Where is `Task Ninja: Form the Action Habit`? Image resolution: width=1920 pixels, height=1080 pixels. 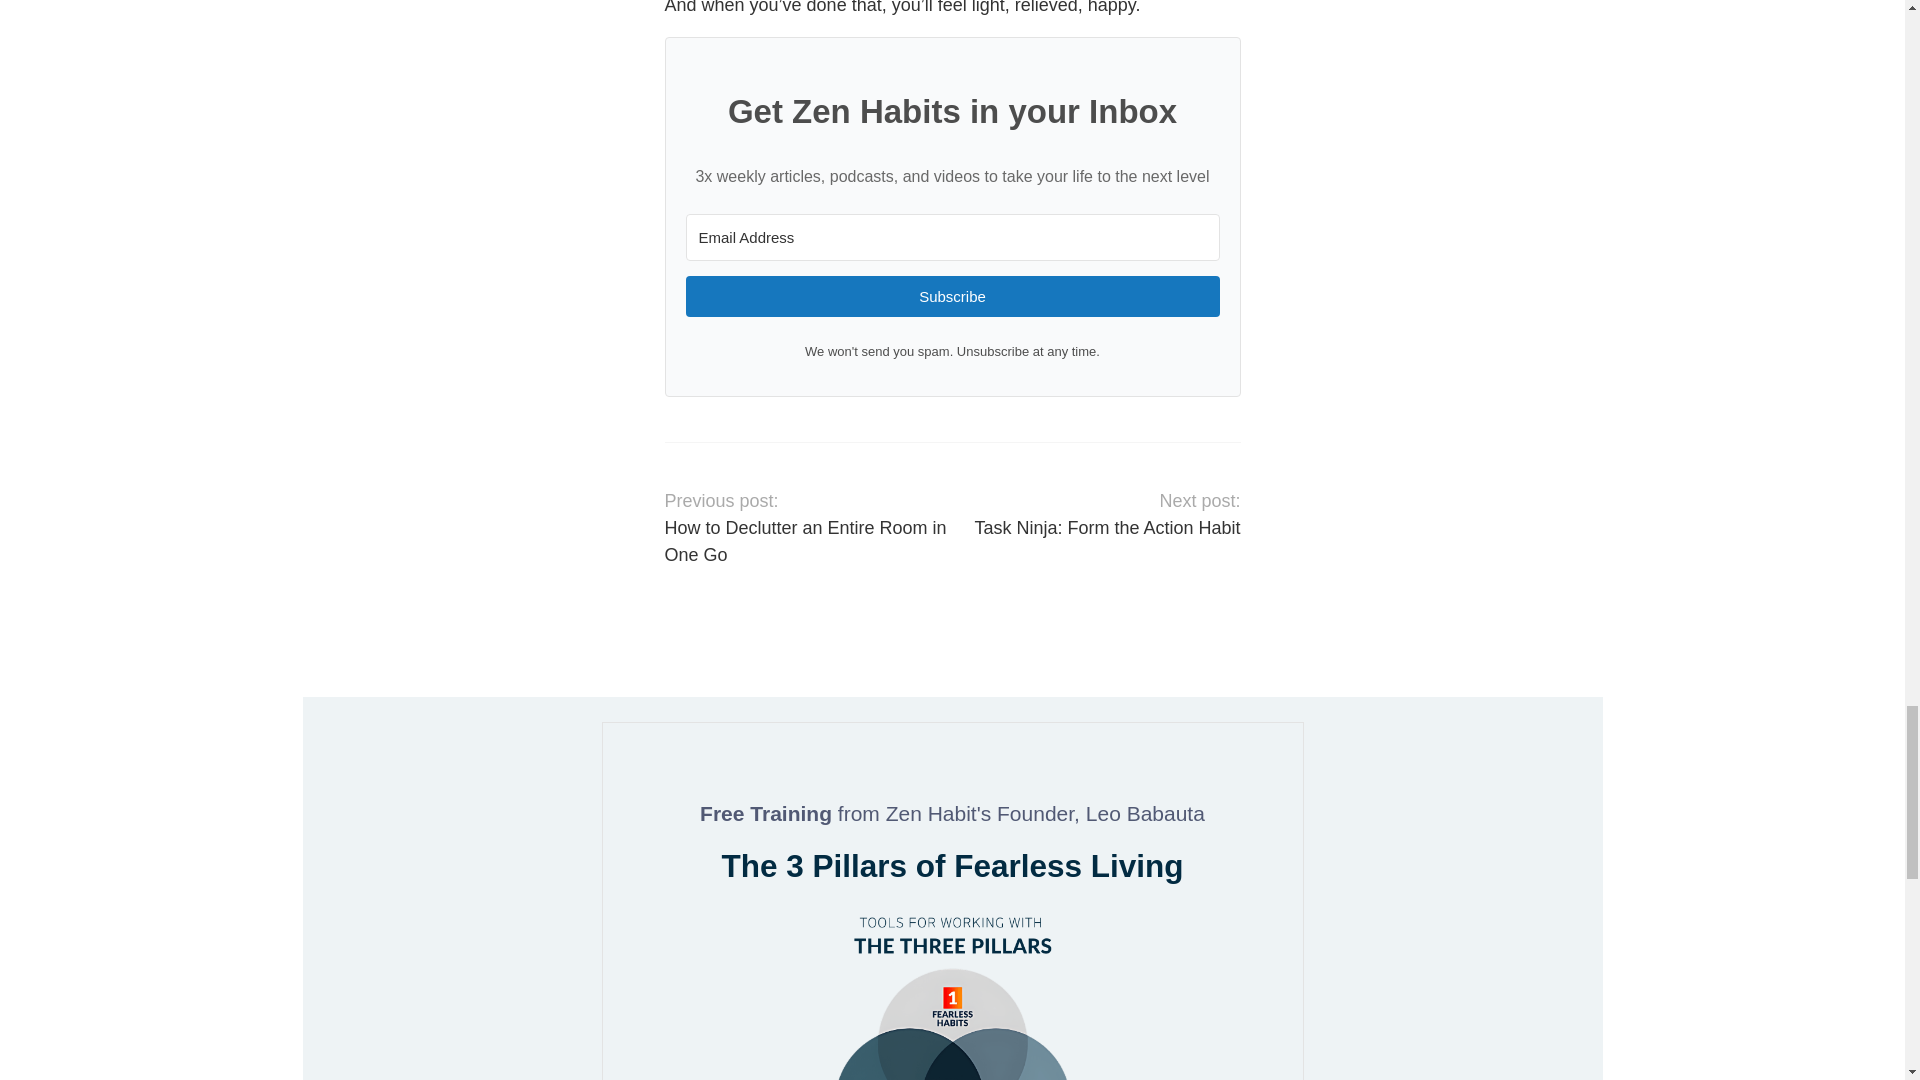
Task Ninja: Form the Action Habit is located at coordinates (1106, 528).